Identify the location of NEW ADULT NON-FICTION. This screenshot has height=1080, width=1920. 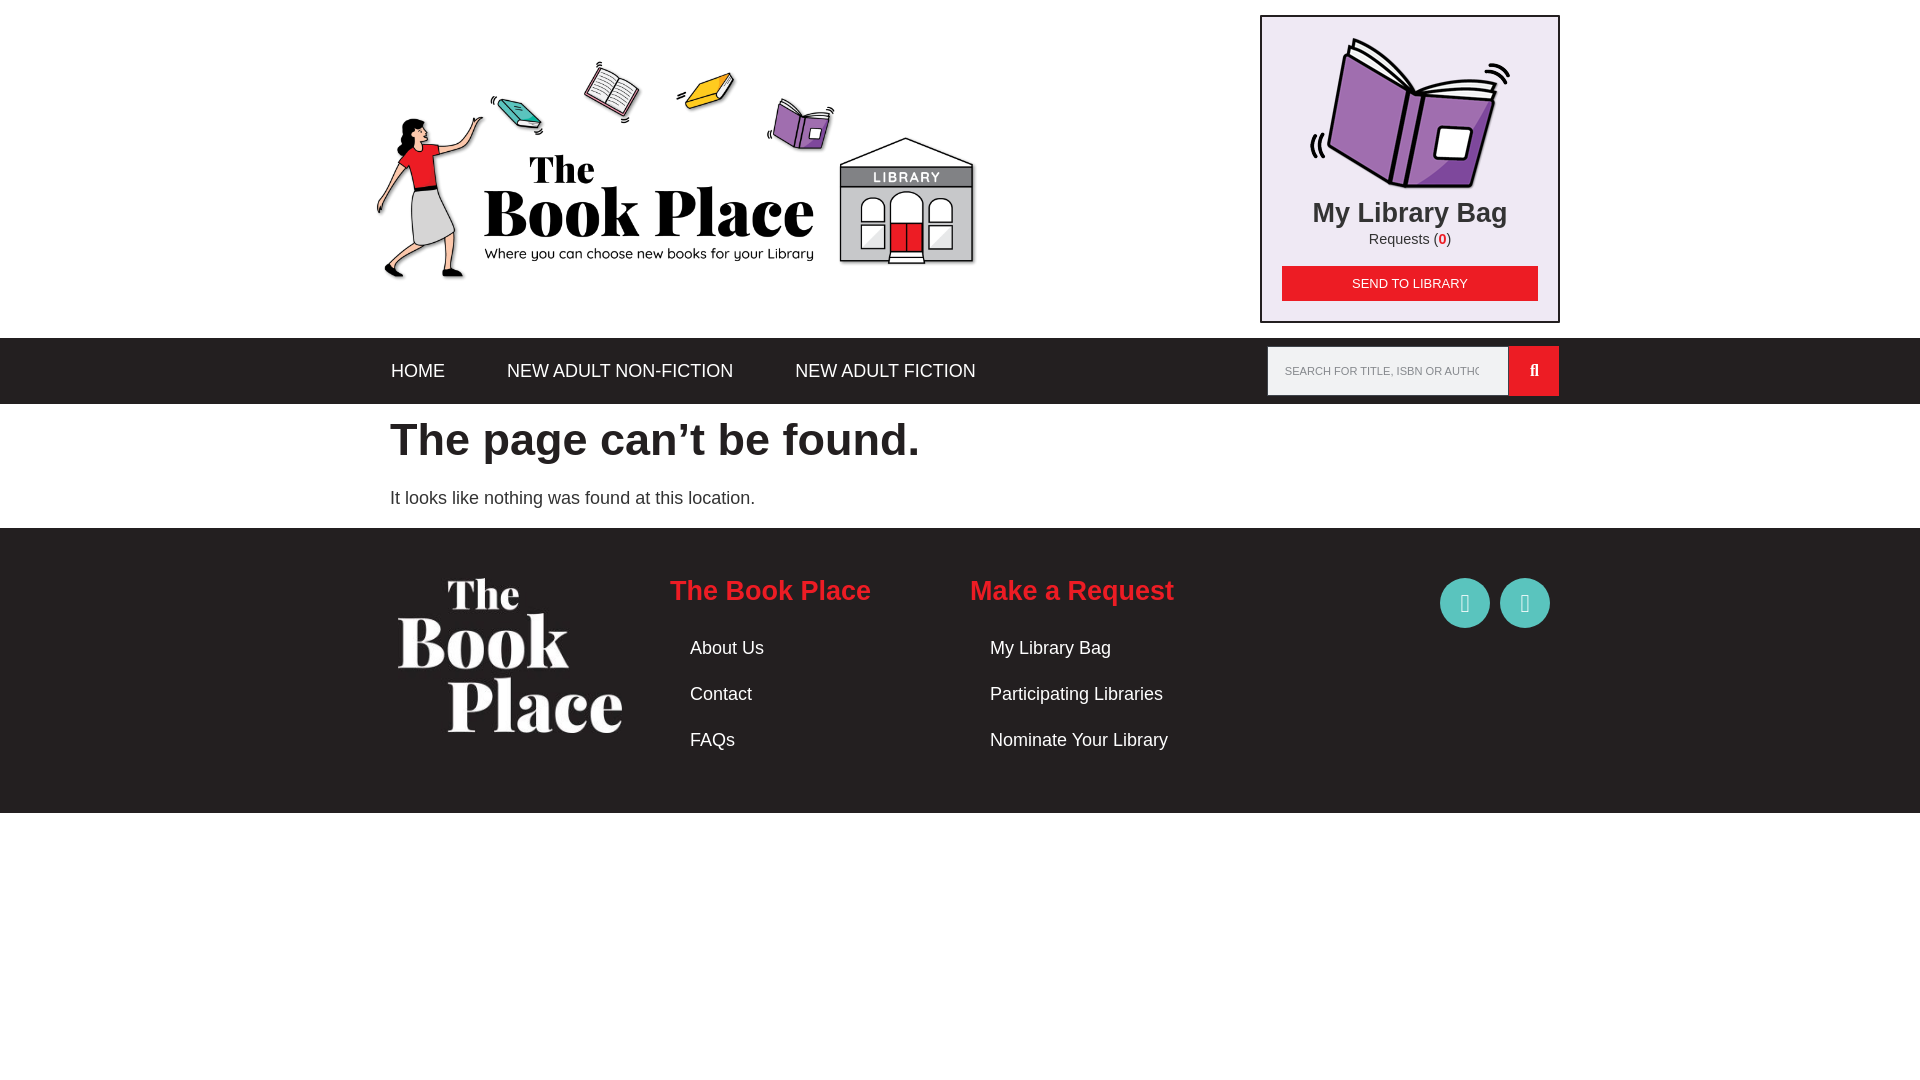
(620, 370).